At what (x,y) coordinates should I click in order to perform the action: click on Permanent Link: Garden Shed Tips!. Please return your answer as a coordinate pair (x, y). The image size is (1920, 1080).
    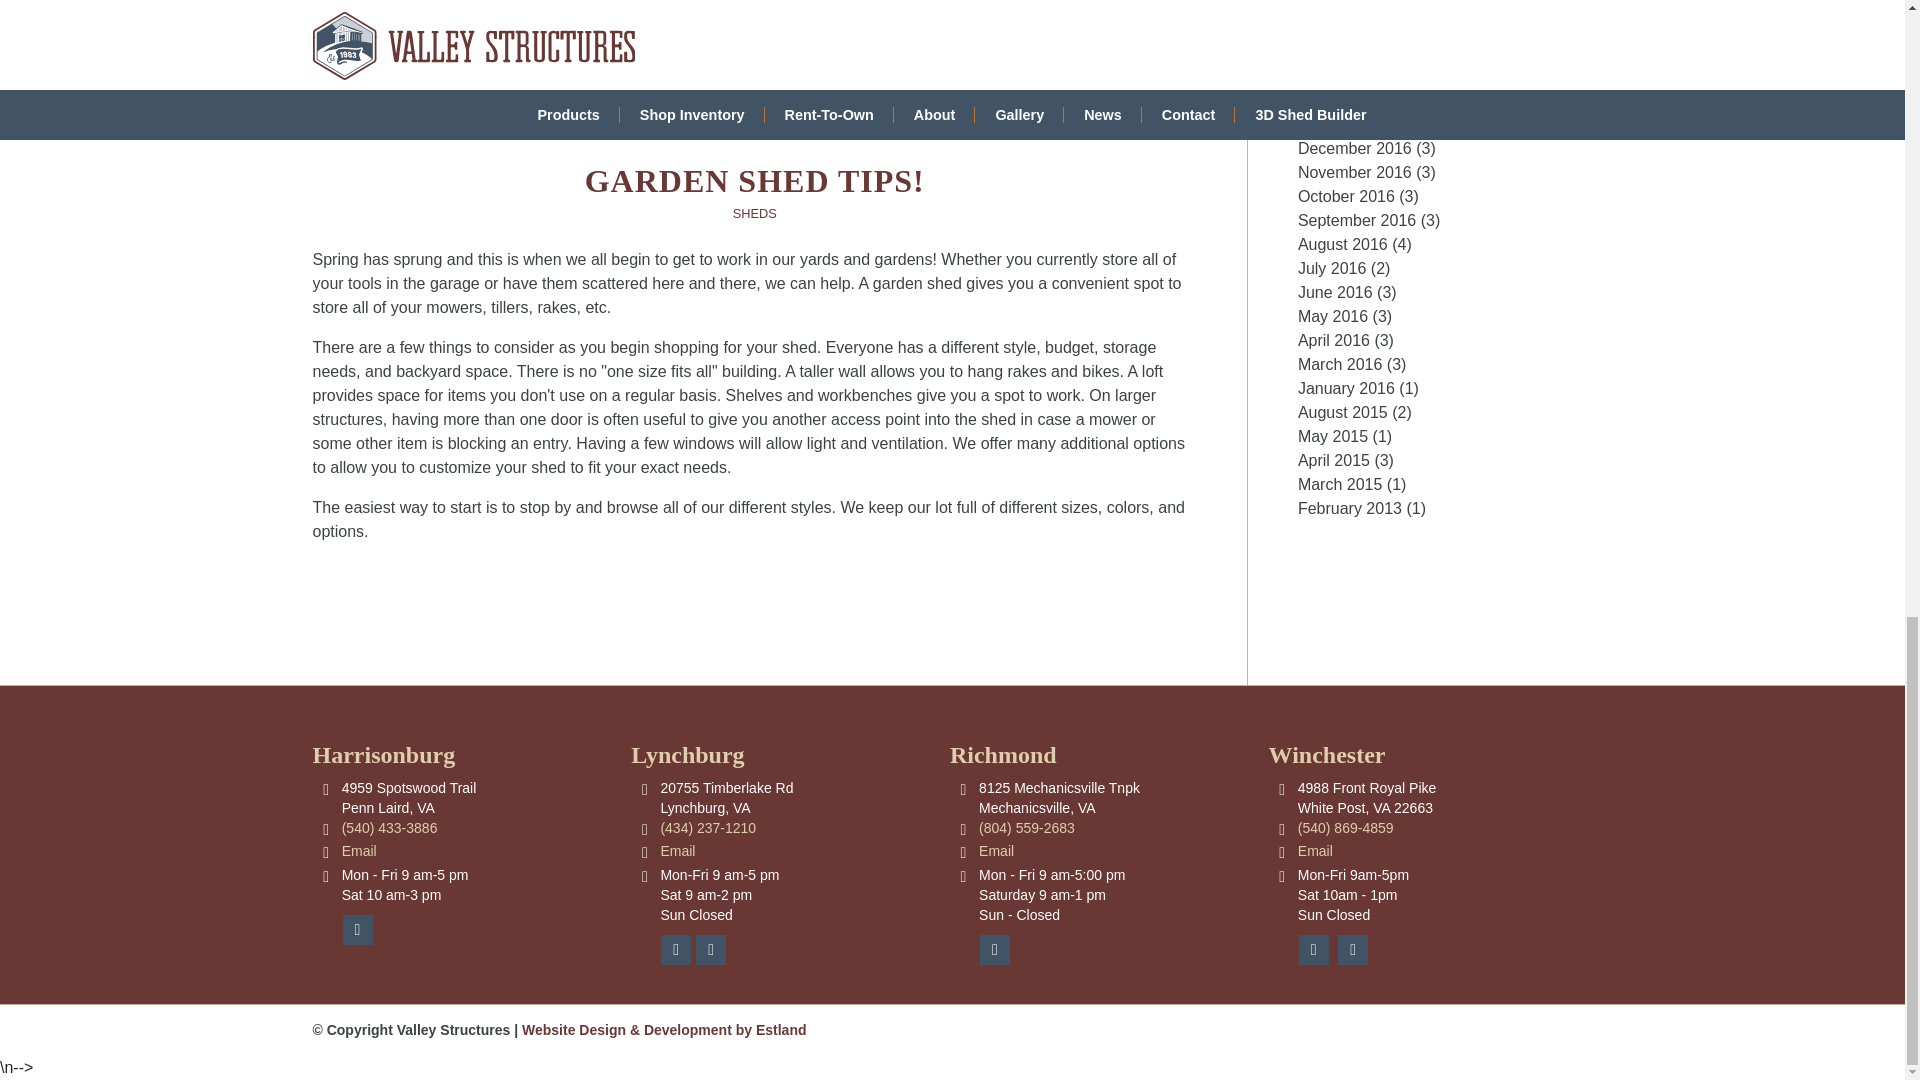
    Looking at the image, I should click on (755, 180).